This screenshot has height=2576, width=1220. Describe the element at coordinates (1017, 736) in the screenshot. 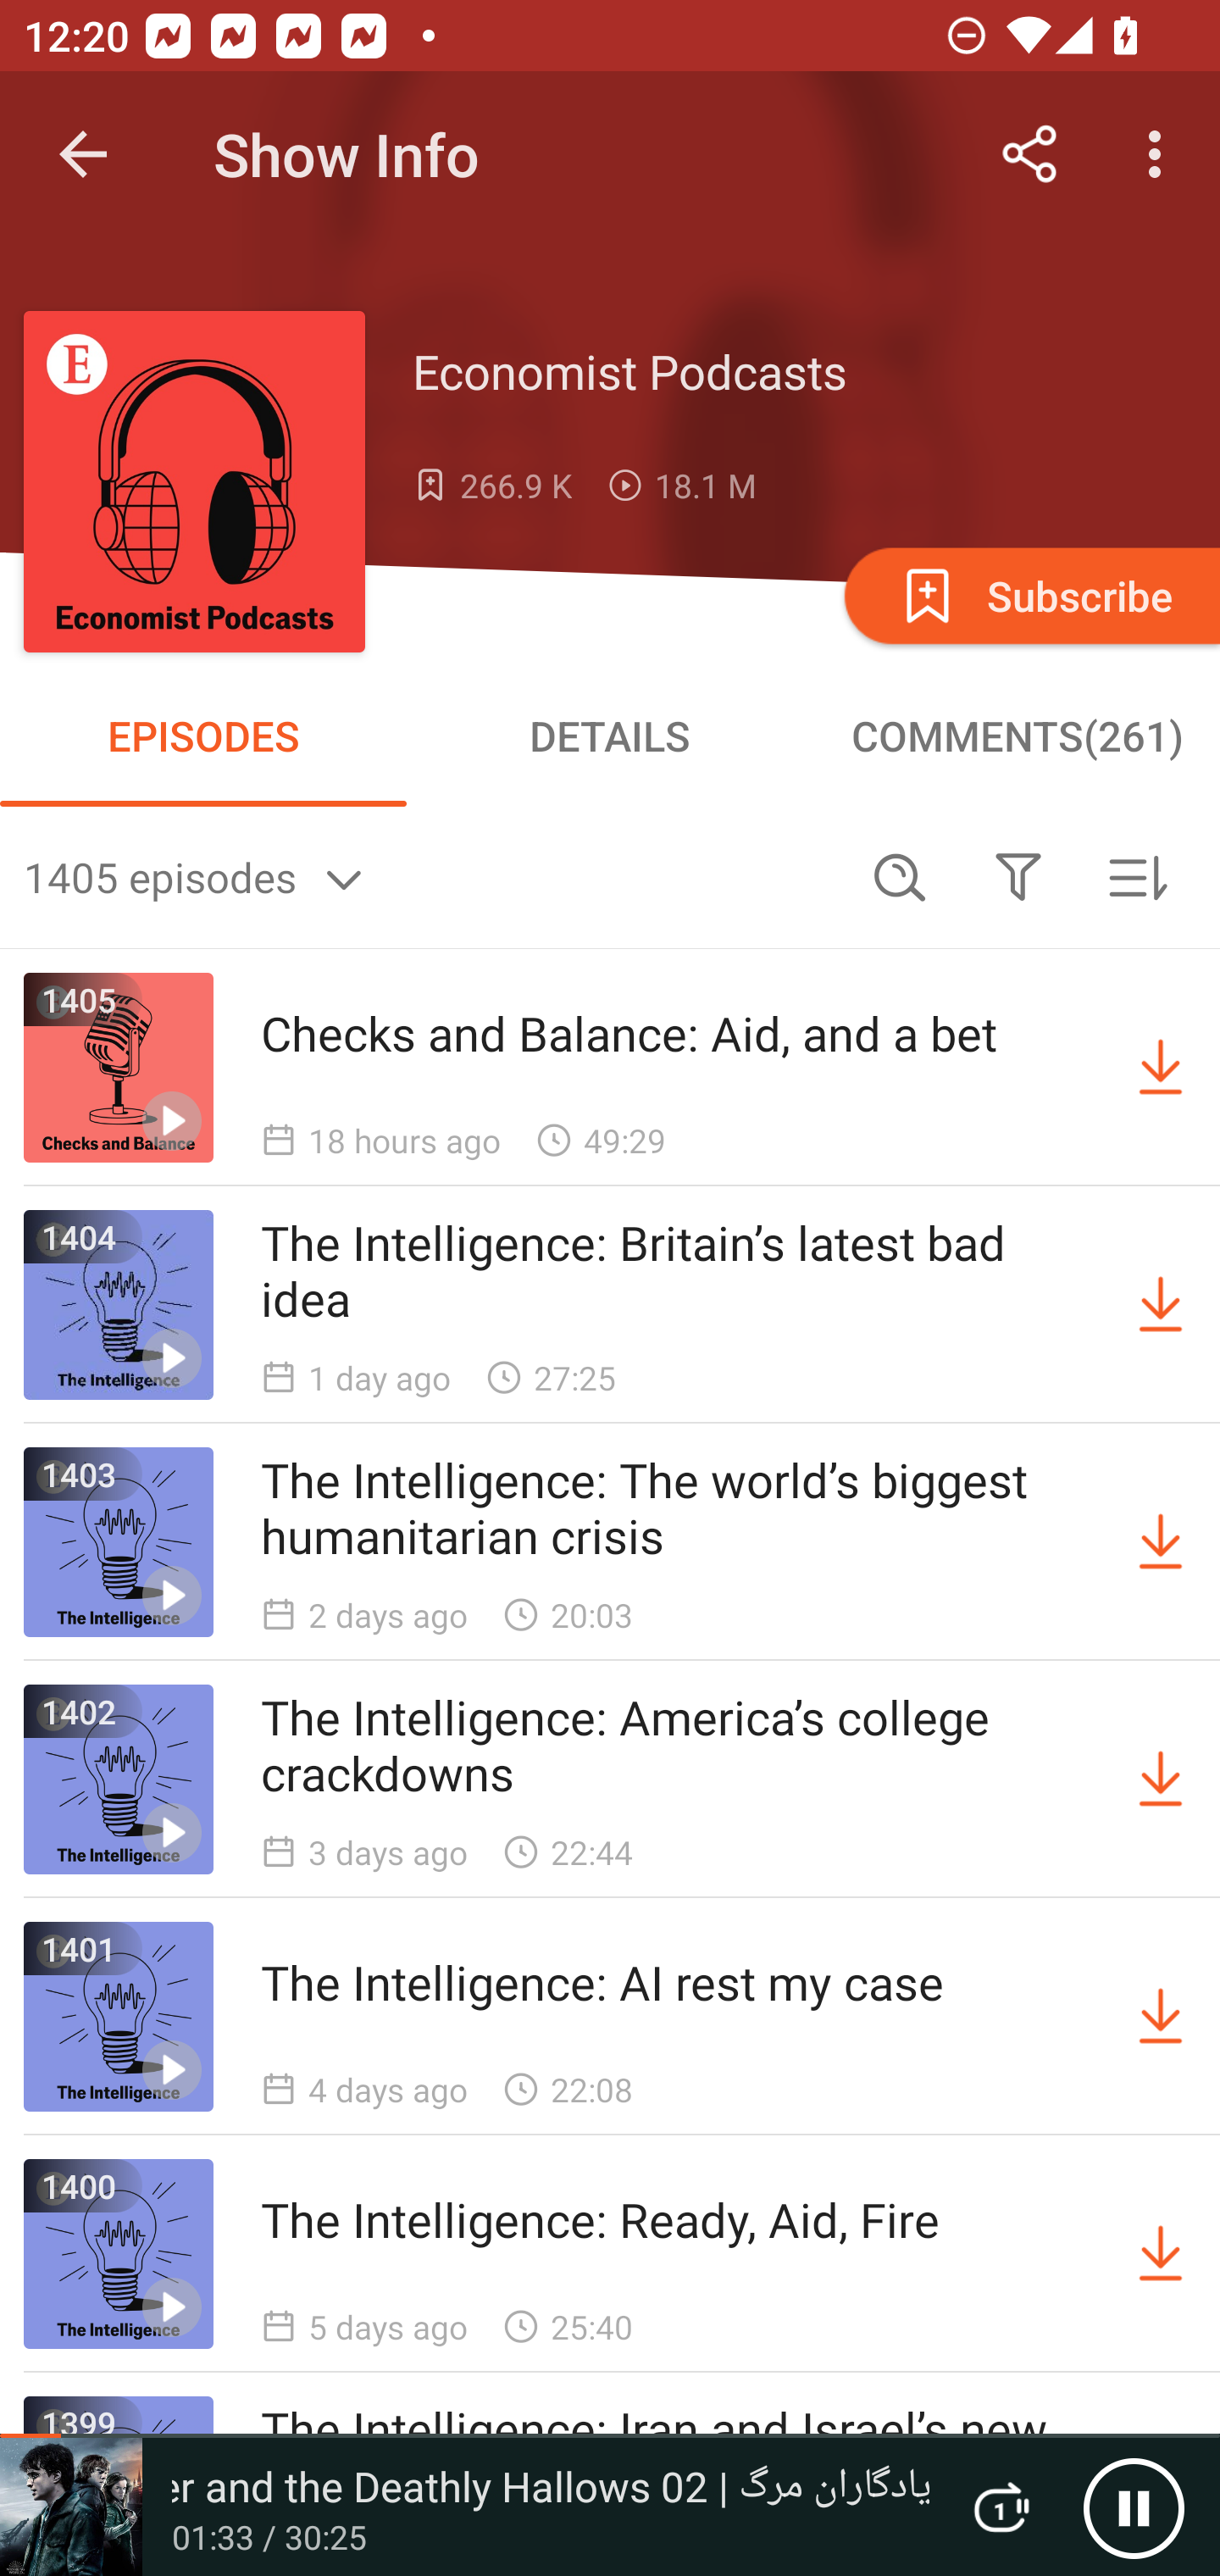

I see `COMMENTS(261)` at that location.